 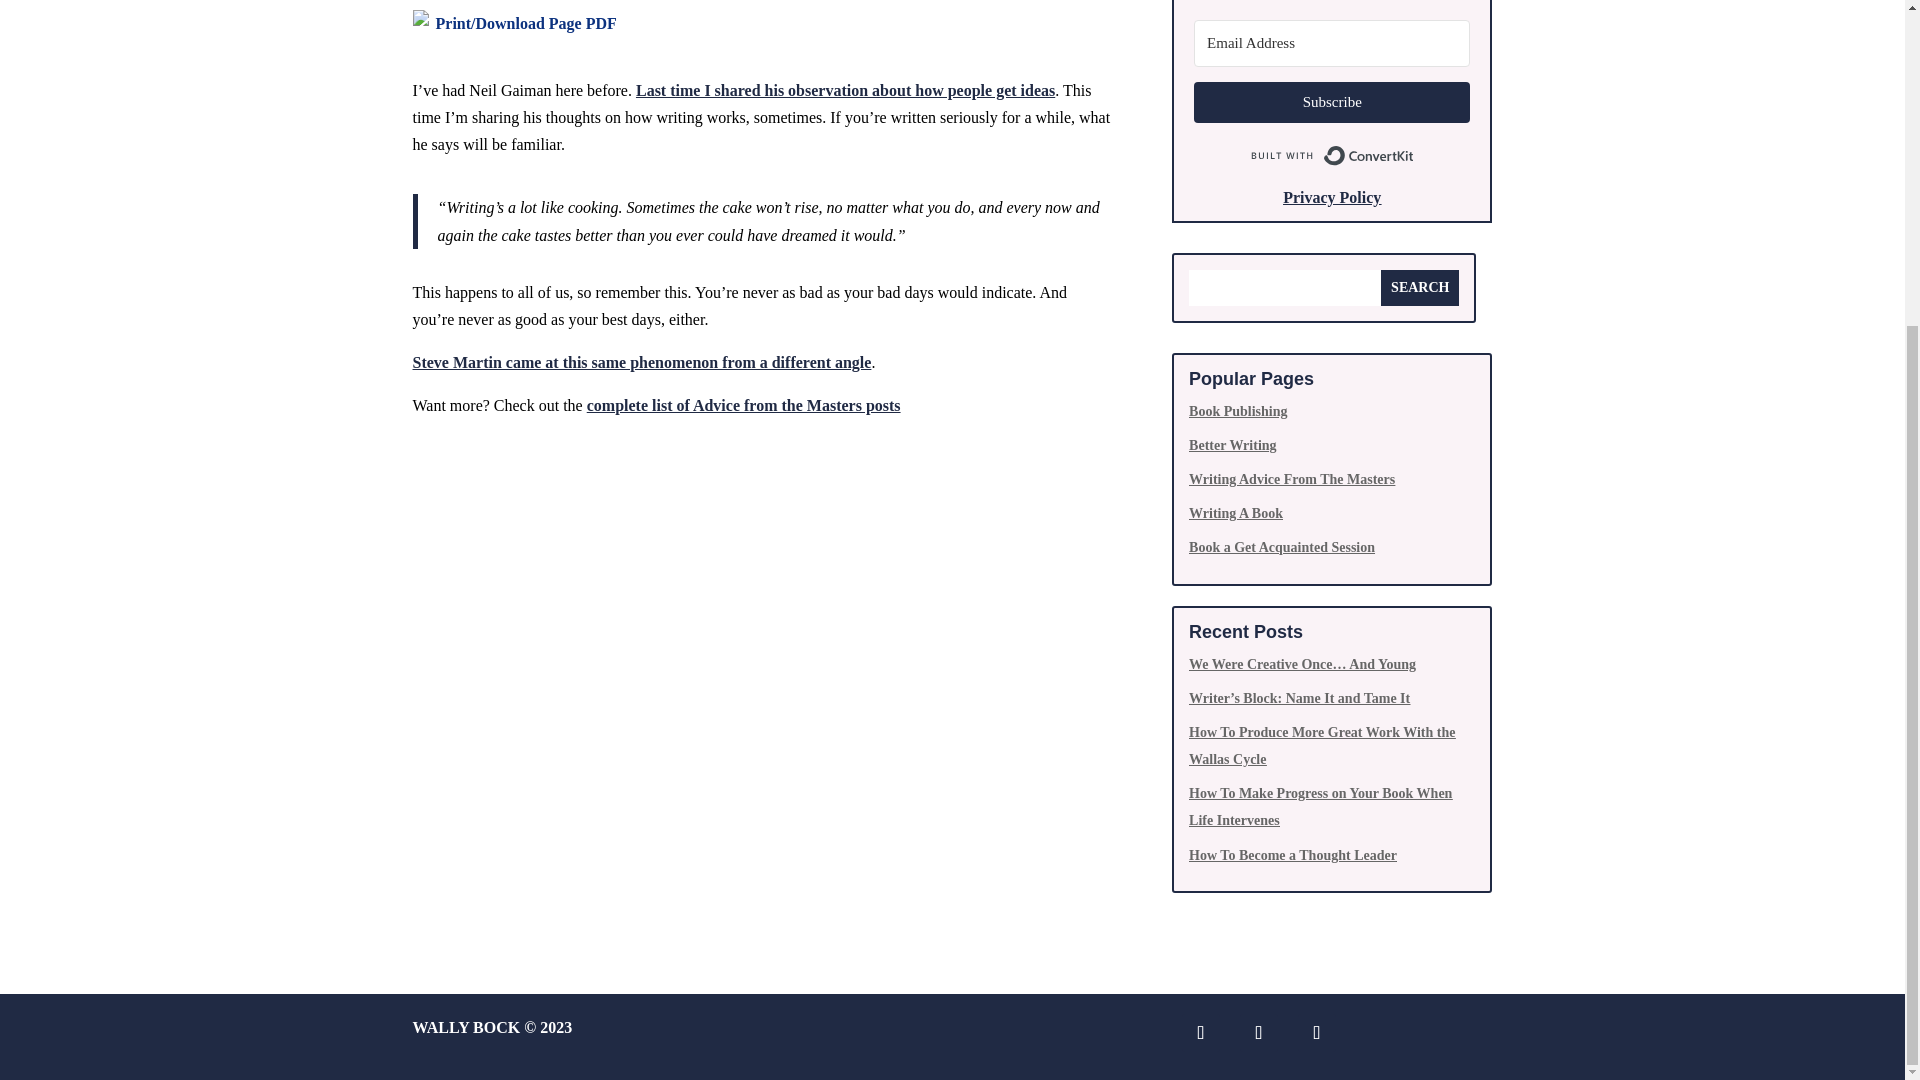 What do you see at coordinates (1235, 513) in the screenshot?
I see `Writing A Book` at bounding box center [1235, 513].